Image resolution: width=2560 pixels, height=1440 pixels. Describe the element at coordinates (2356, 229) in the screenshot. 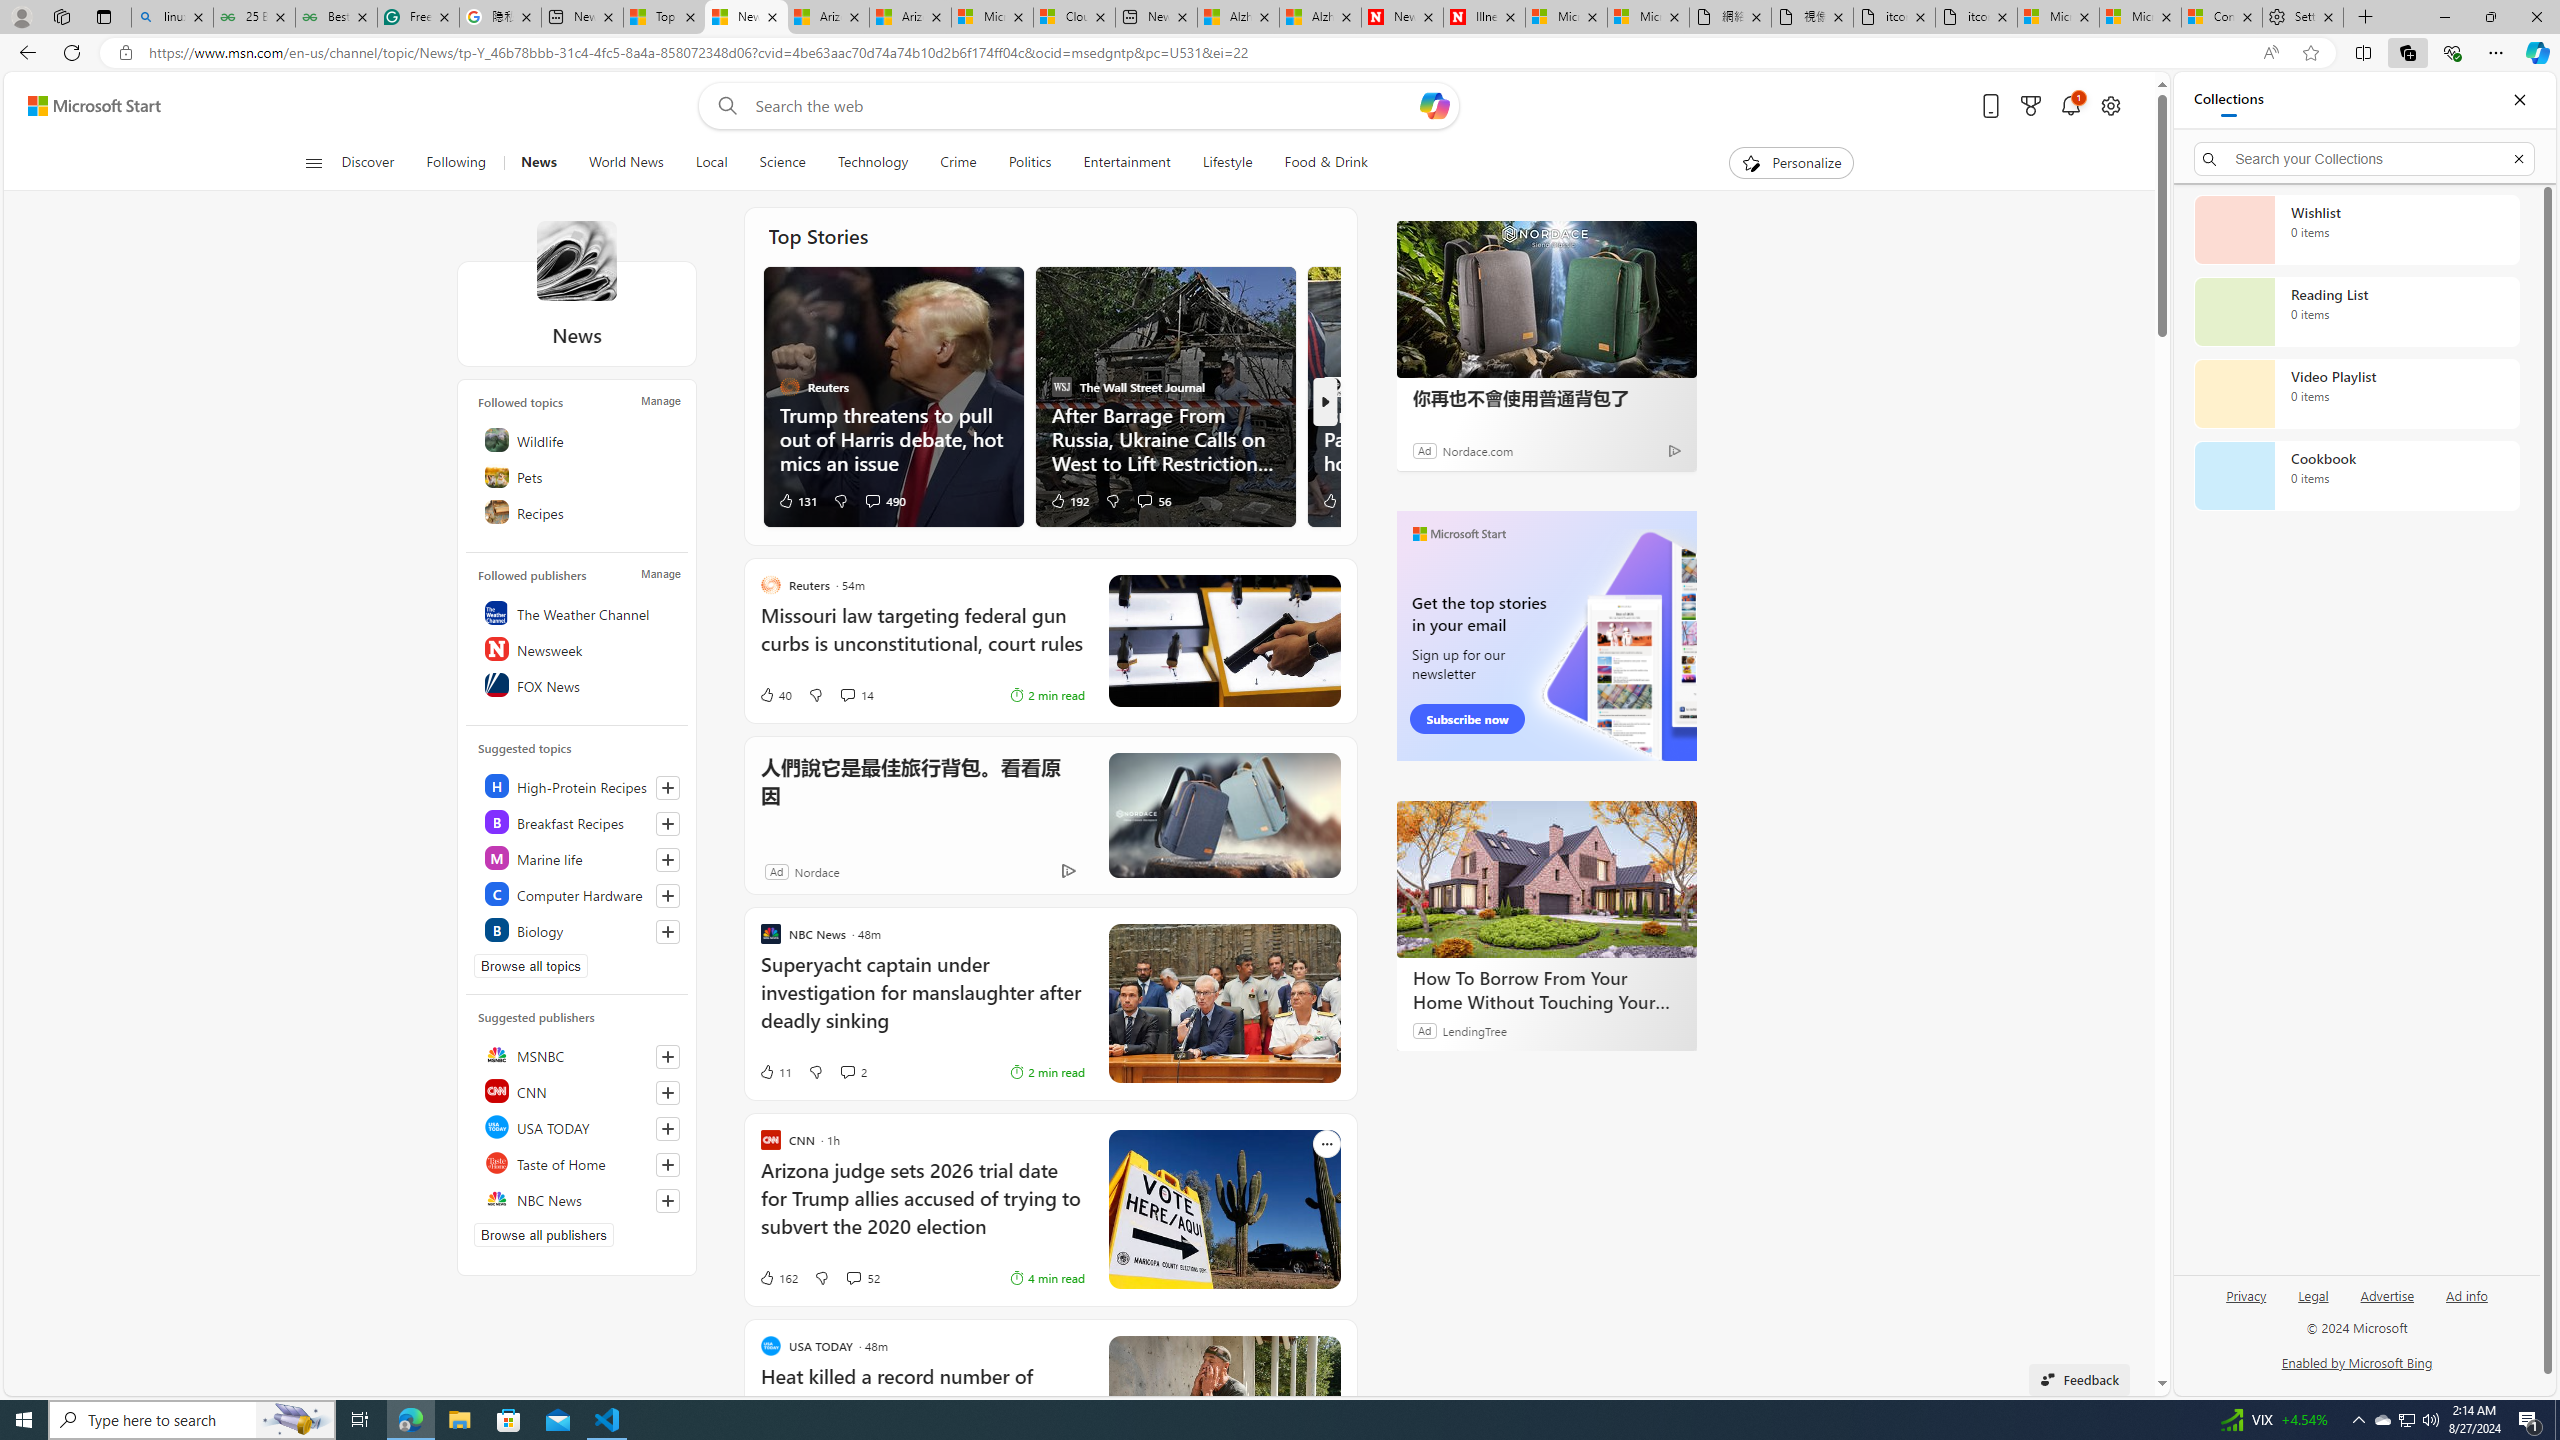

I see `Wishlist collection, 0 items` at that location.